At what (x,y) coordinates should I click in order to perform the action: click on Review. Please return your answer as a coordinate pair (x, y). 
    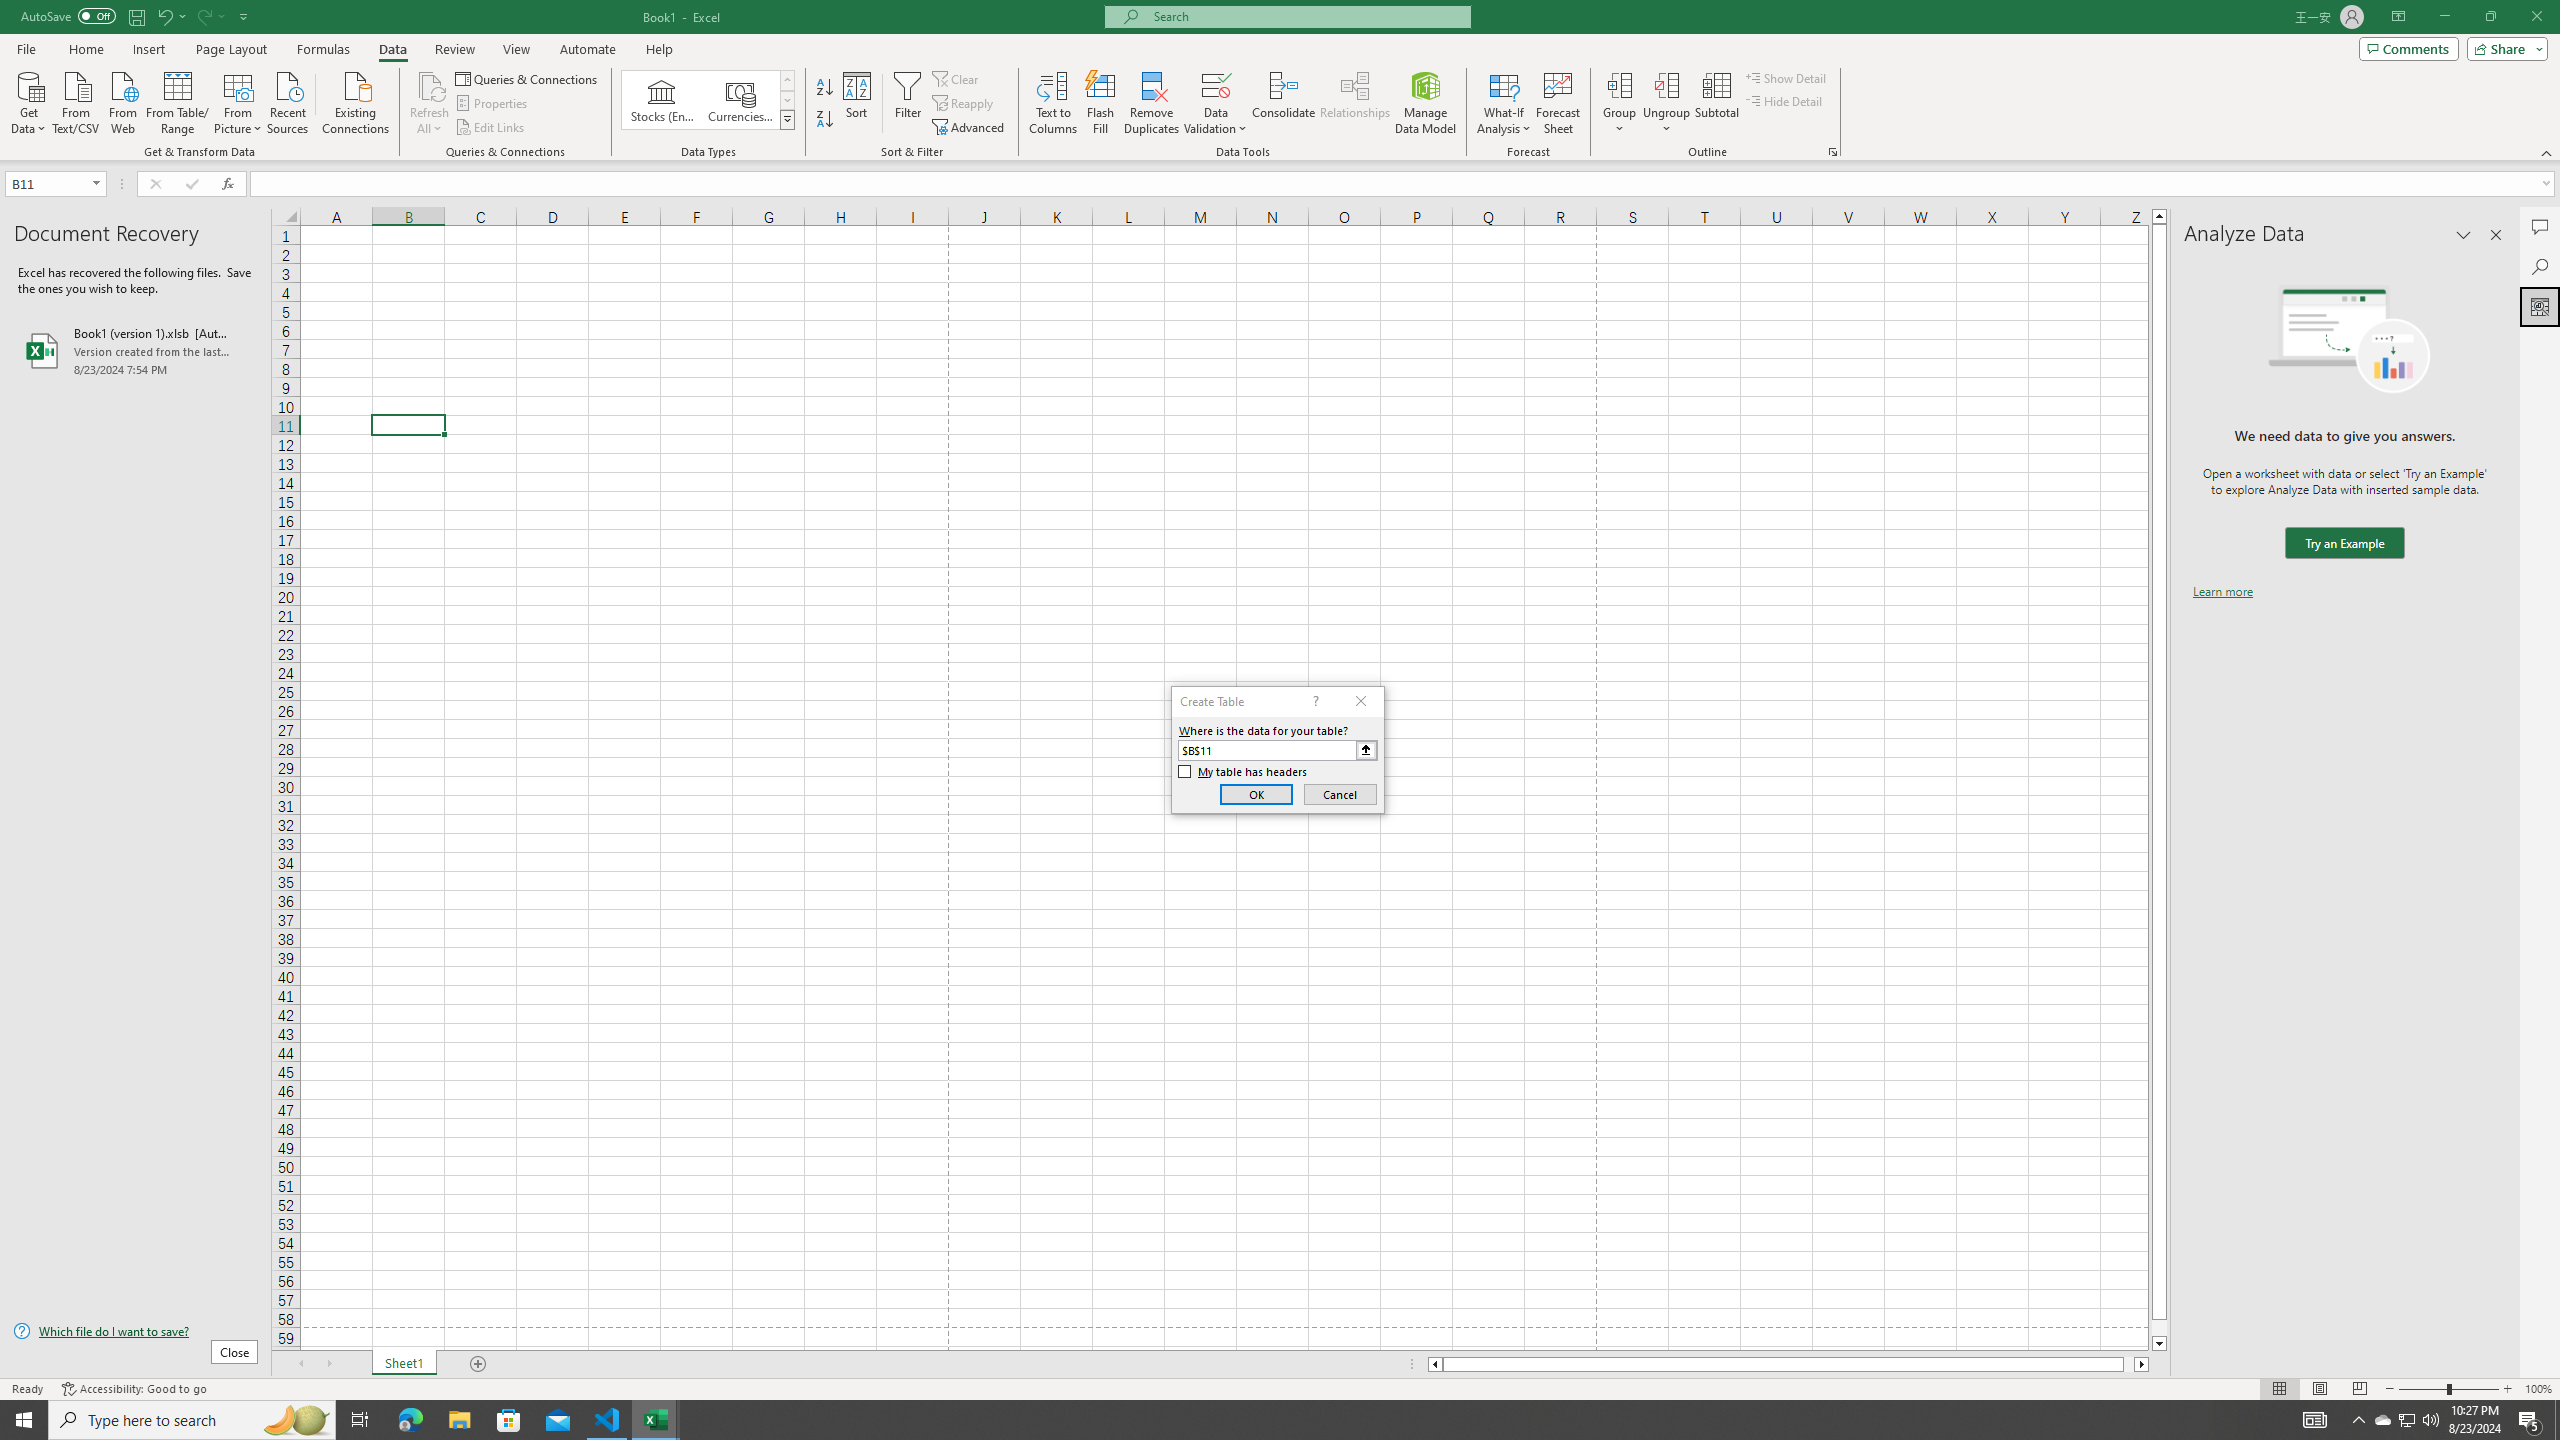
    Looking at the image, I should click on (454, 49).